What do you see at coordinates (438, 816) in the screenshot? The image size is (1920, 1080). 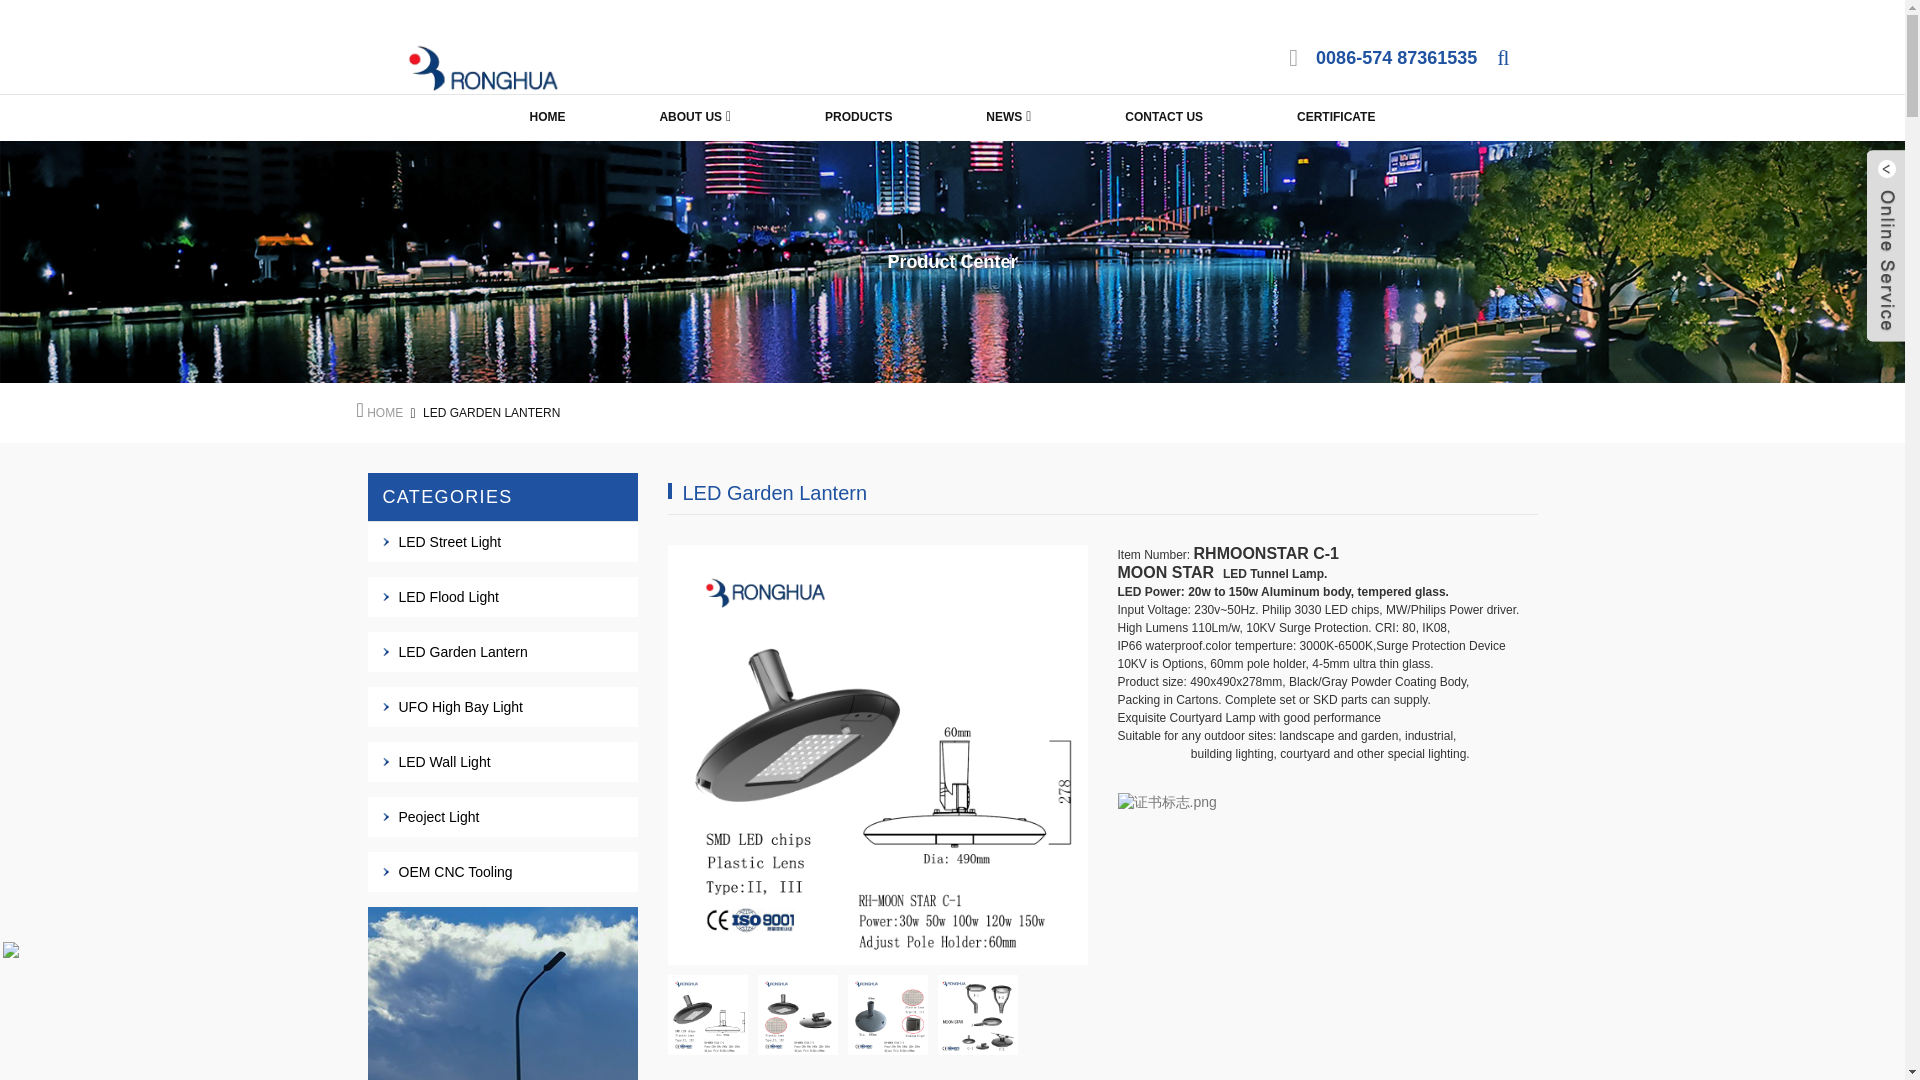 I see `Peoject Light` at bounding box center [438, 816].